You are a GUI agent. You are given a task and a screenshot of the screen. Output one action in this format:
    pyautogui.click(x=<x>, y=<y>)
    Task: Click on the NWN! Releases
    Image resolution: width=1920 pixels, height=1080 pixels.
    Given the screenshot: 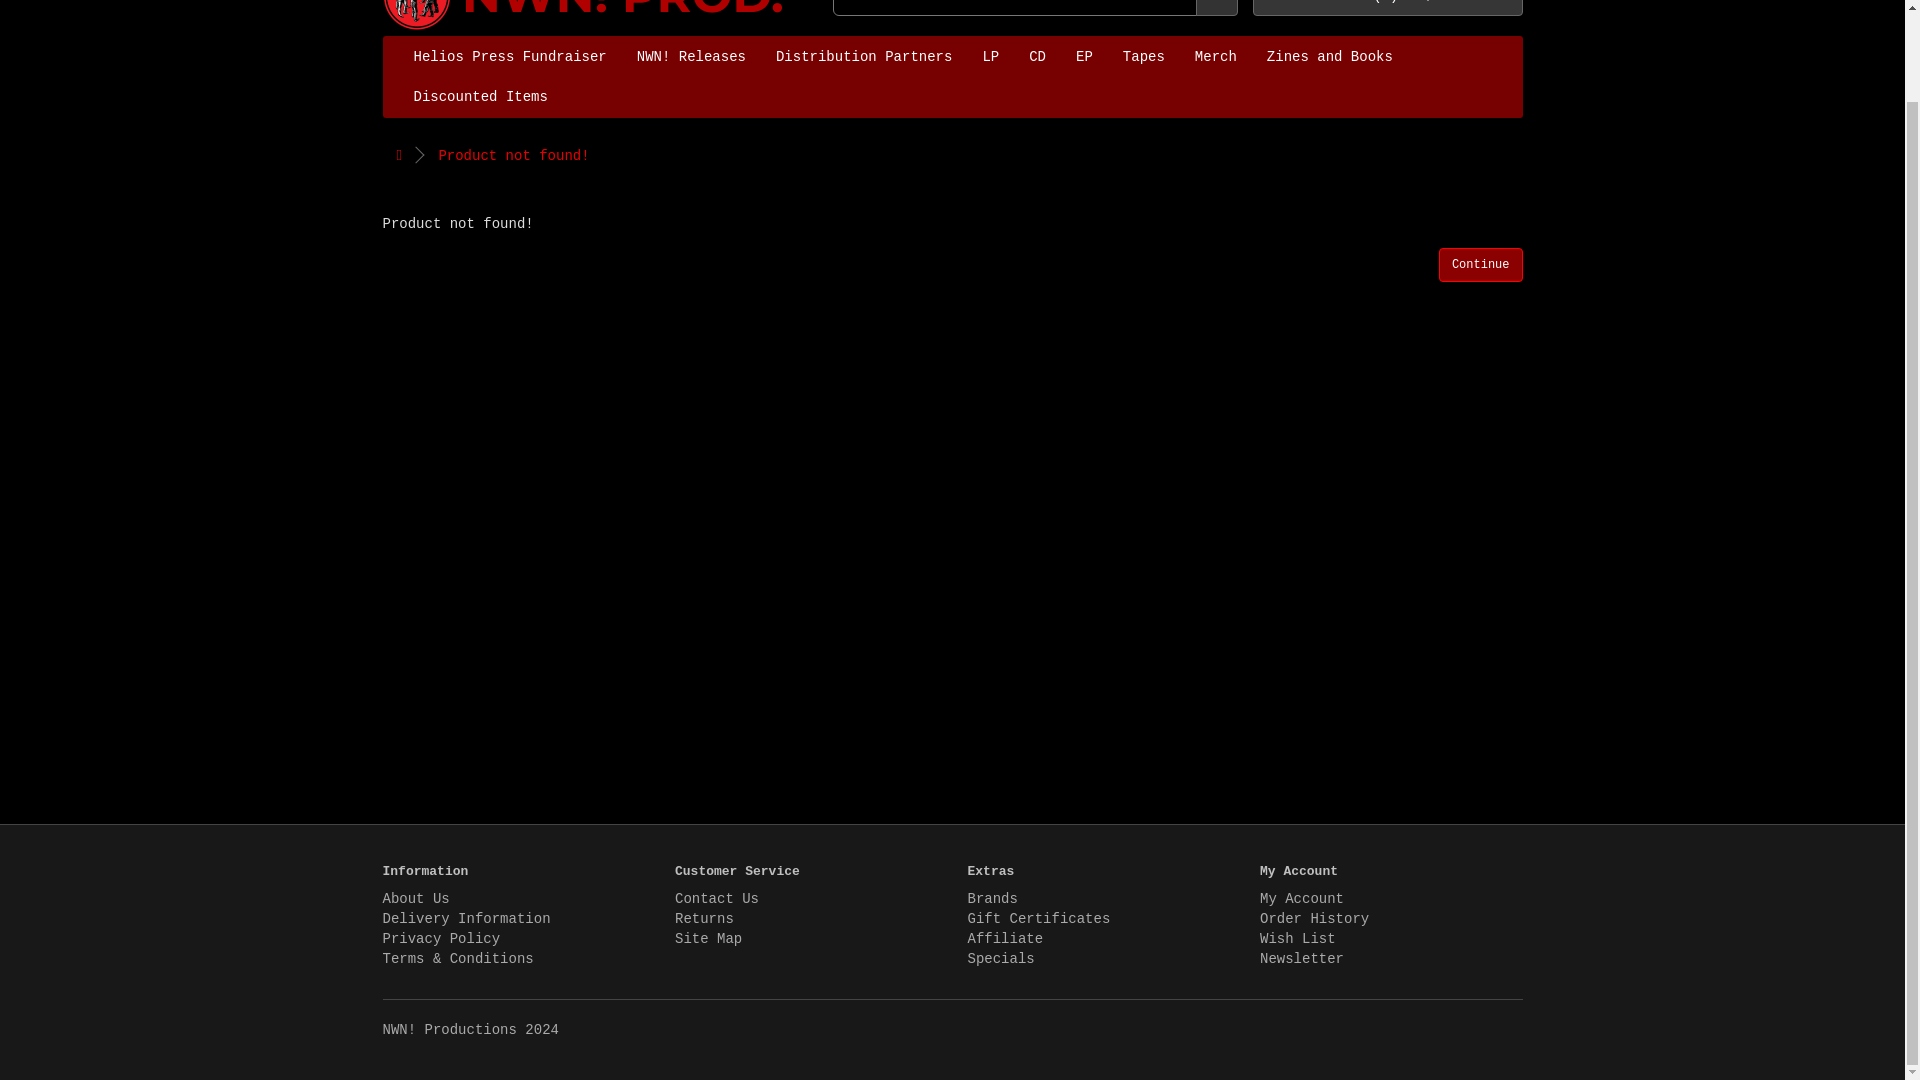 What is the action you would take?
    pyautogui.click(x=691, y=56)
    